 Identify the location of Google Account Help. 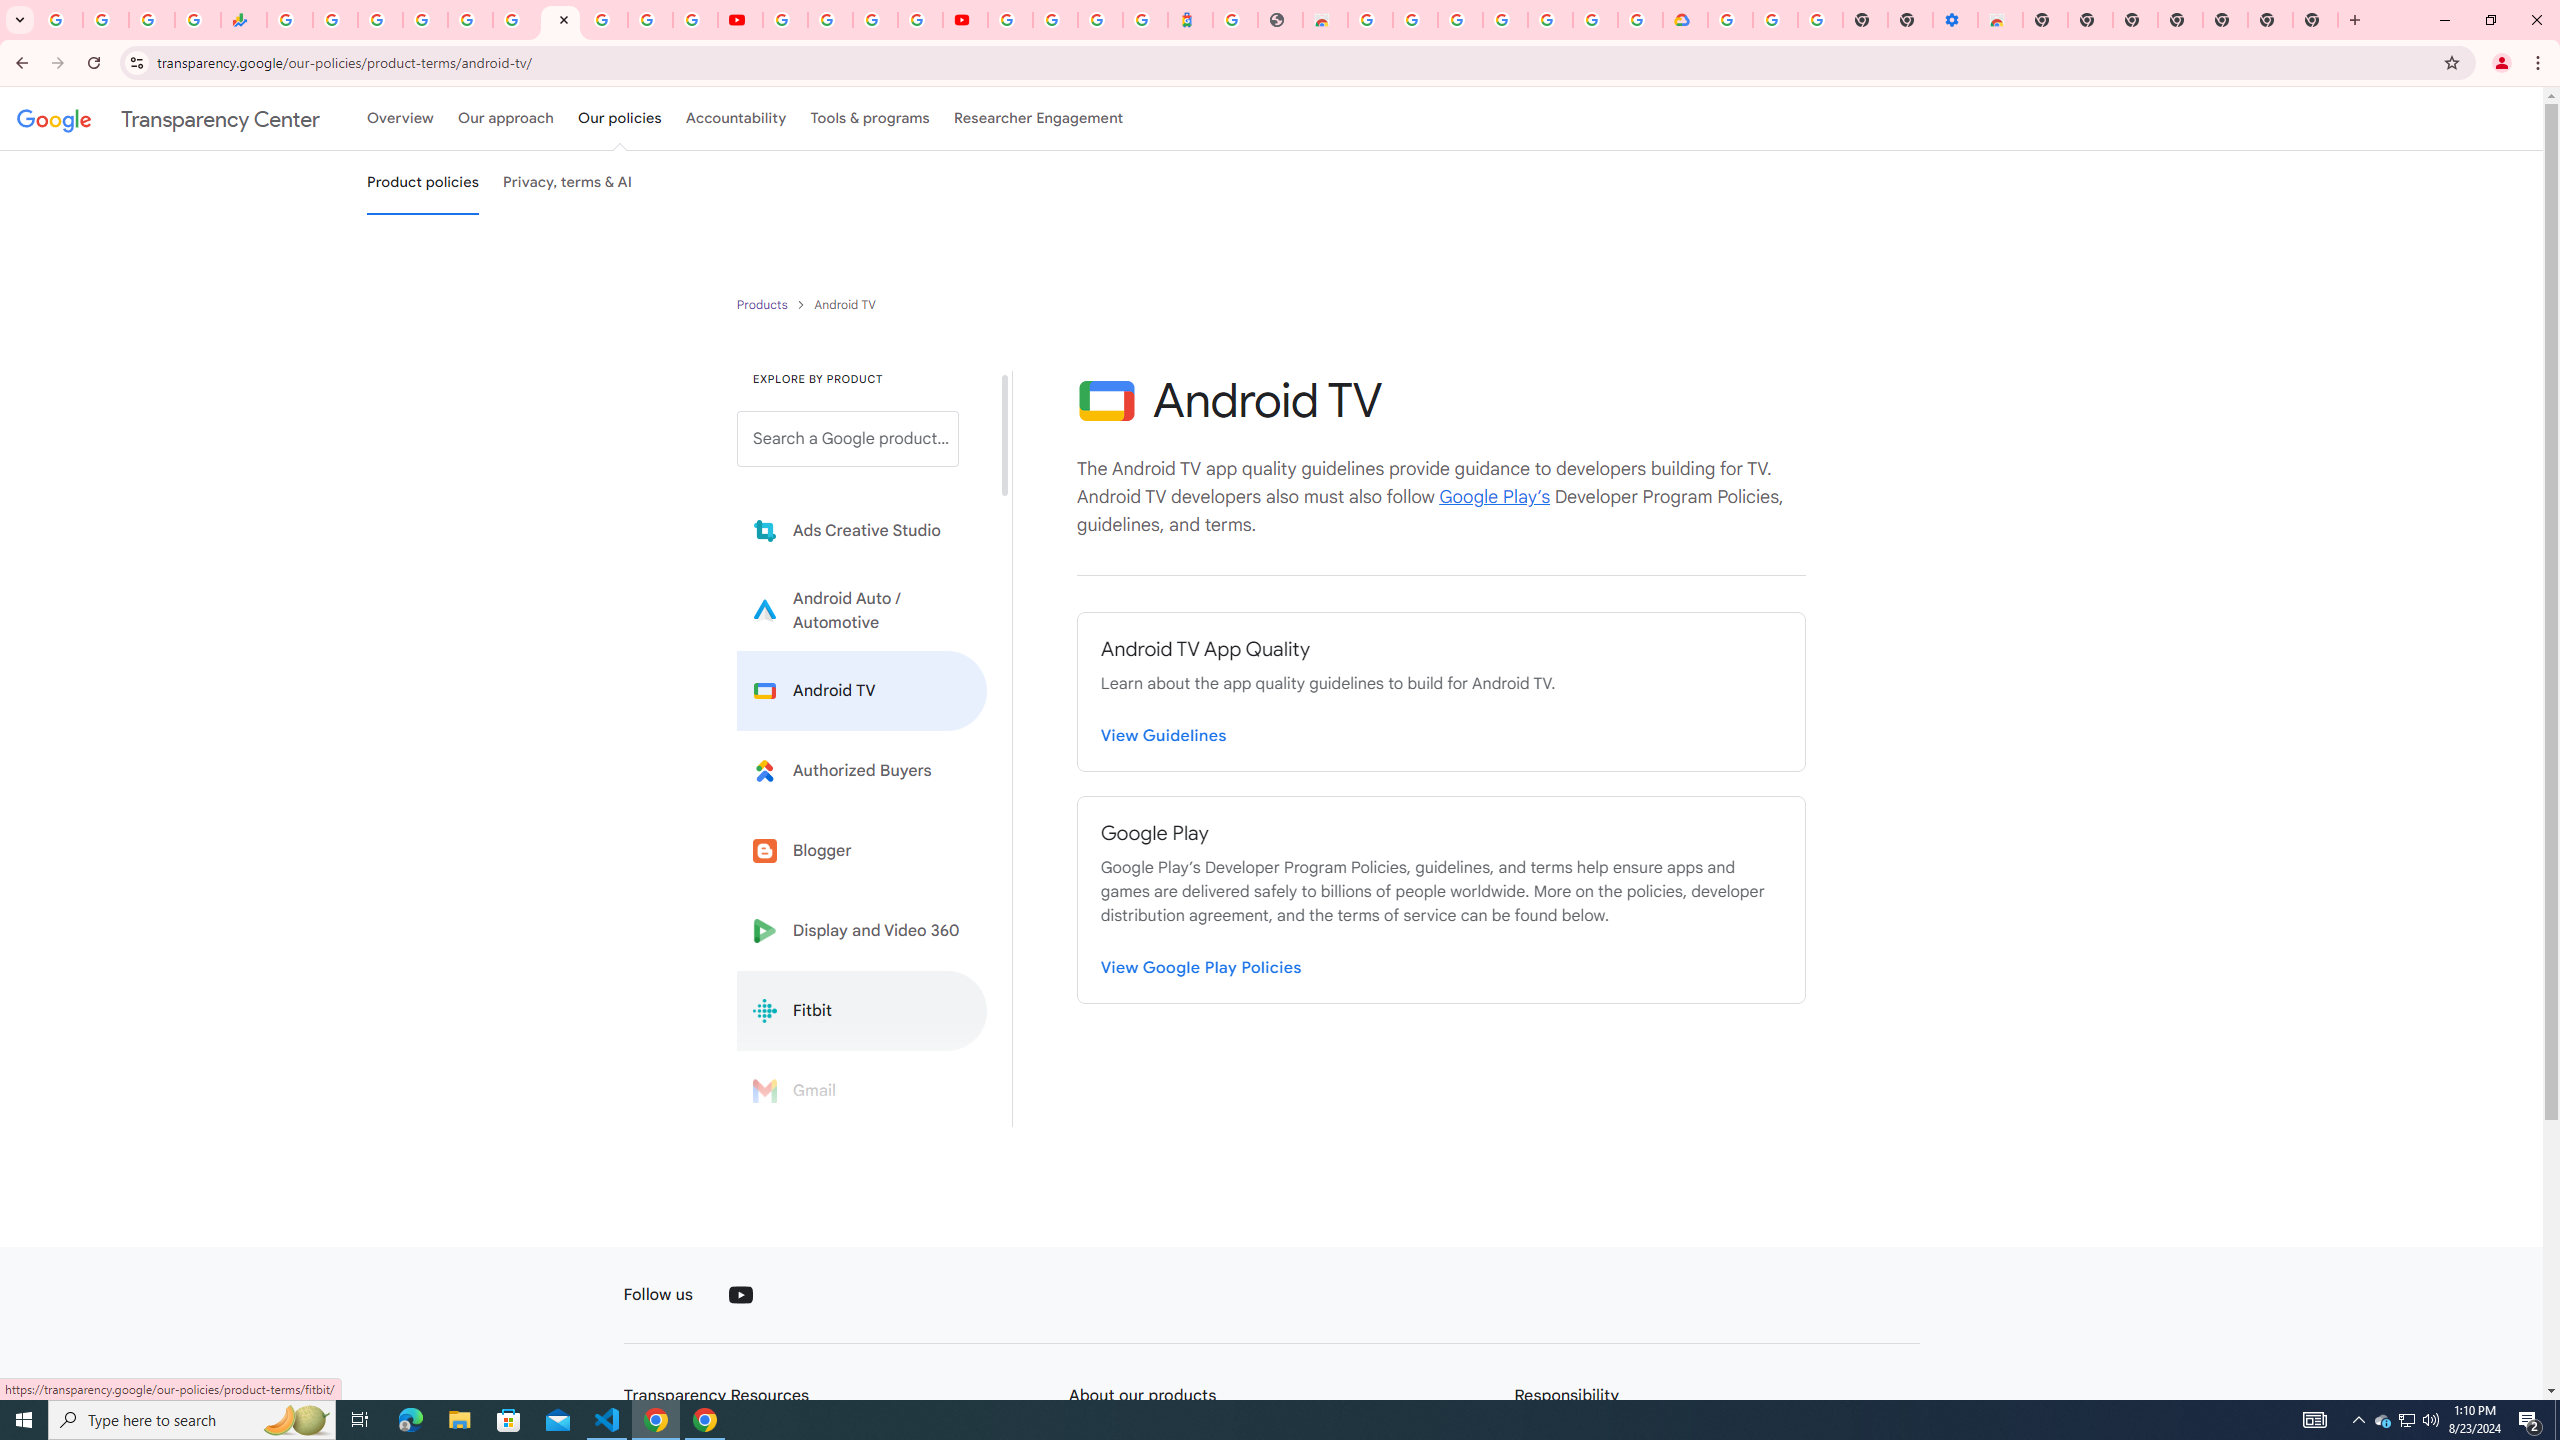
(1775, 20).